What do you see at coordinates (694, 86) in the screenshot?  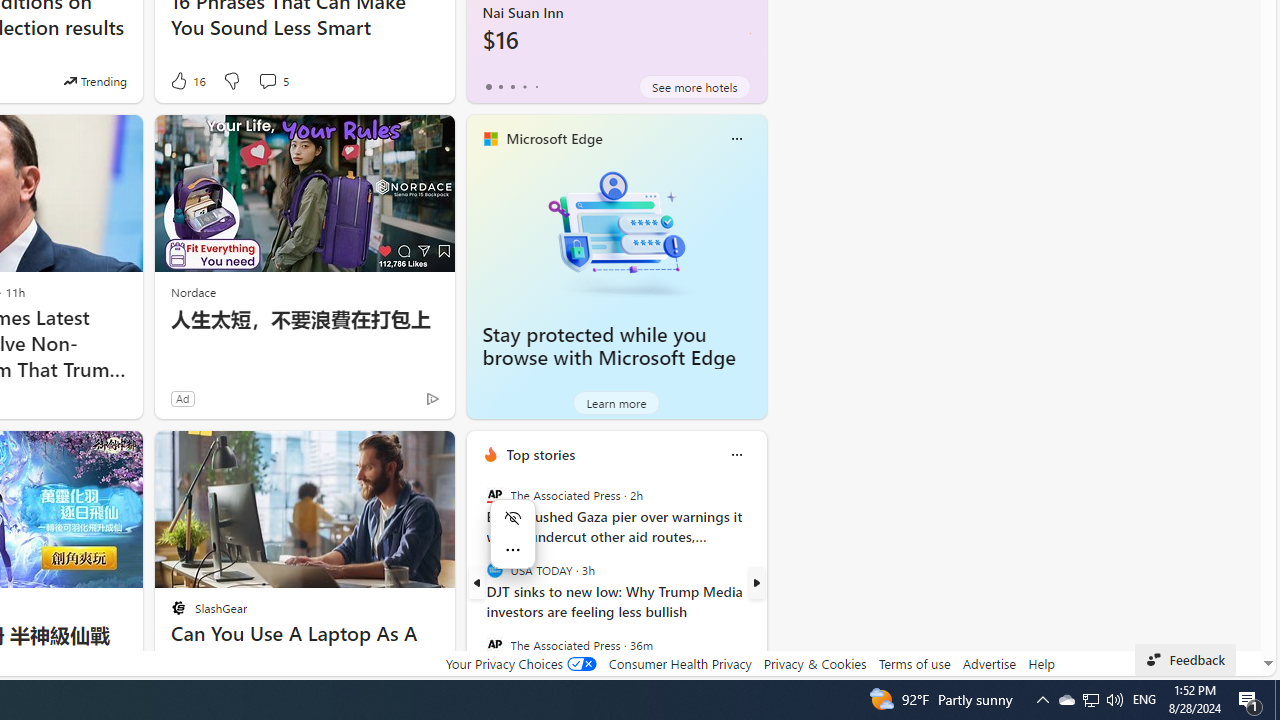 I see `See more hotels` at bounding box center [694, 86].